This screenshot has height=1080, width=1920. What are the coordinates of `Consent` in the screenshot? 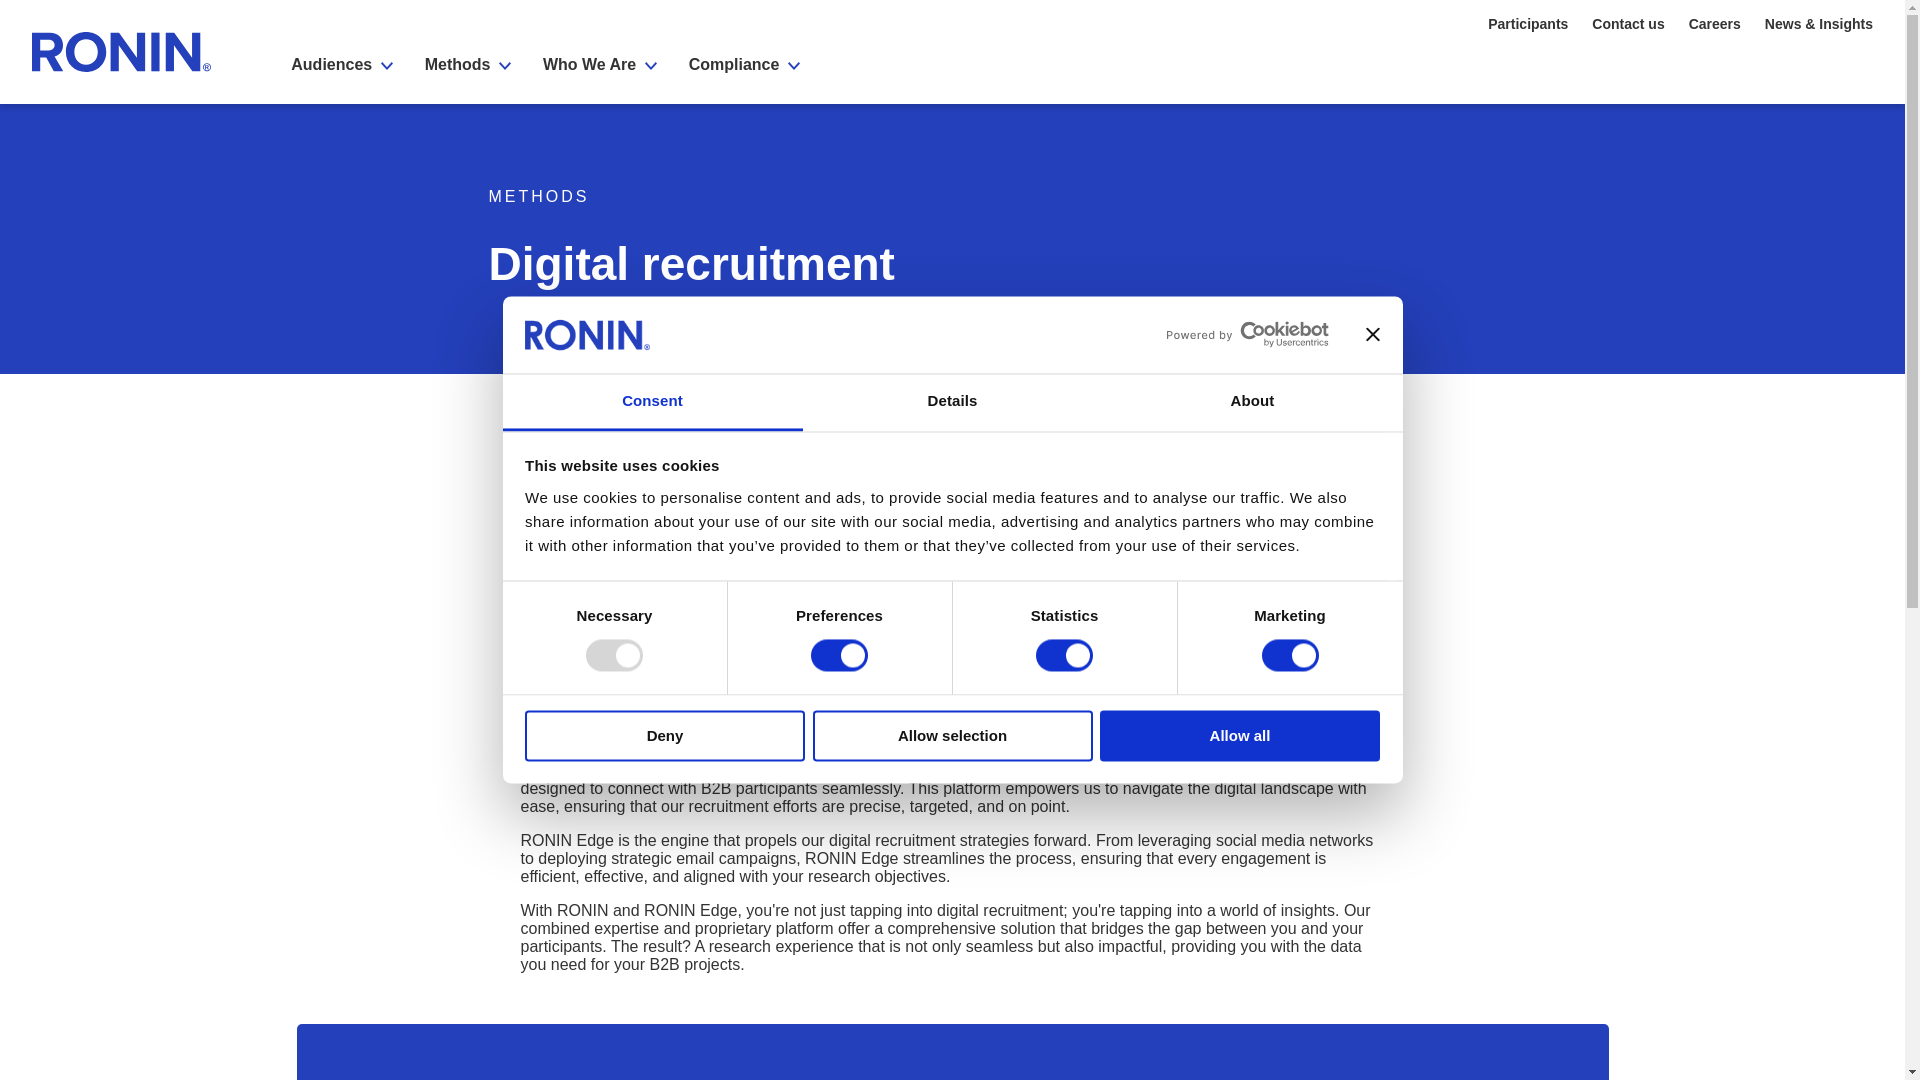 It's located at (652, 402).